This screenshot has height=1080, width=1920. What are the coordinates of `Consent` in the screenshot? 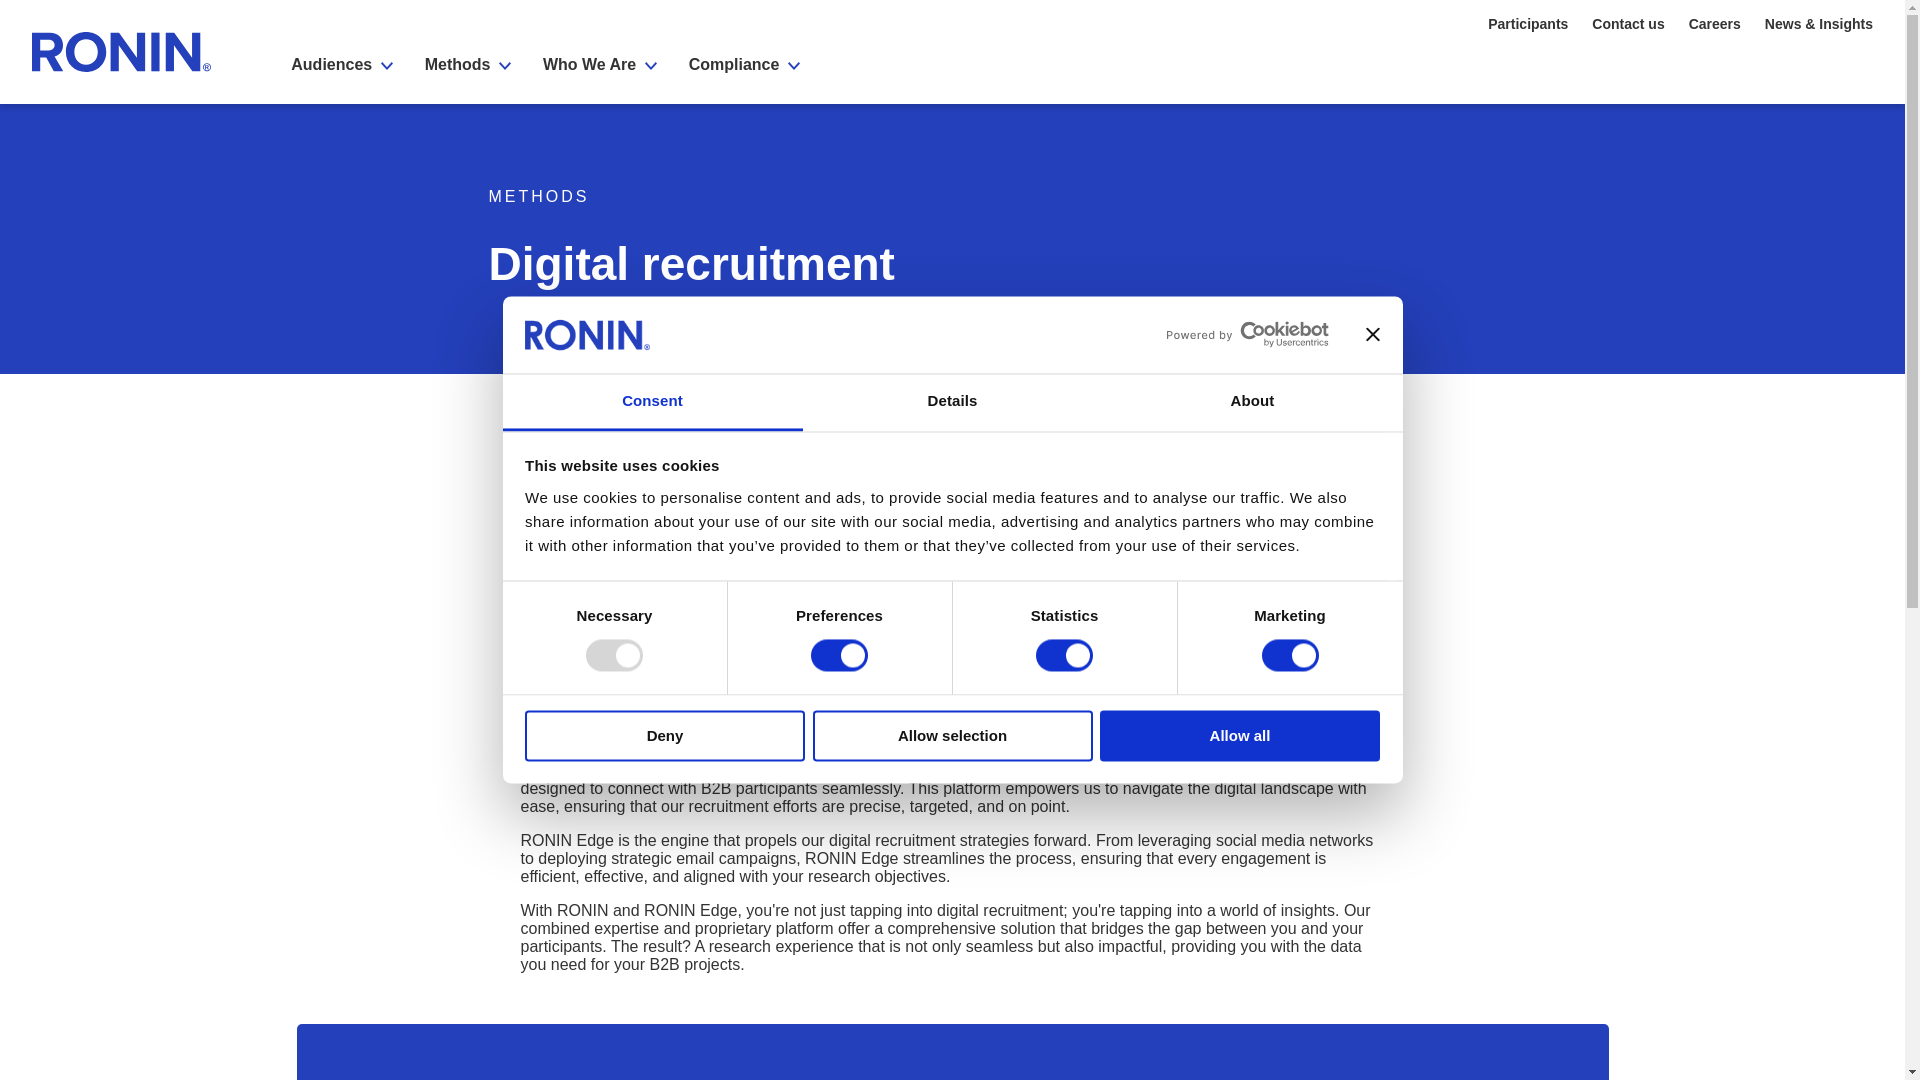 It's located at (652, 402).